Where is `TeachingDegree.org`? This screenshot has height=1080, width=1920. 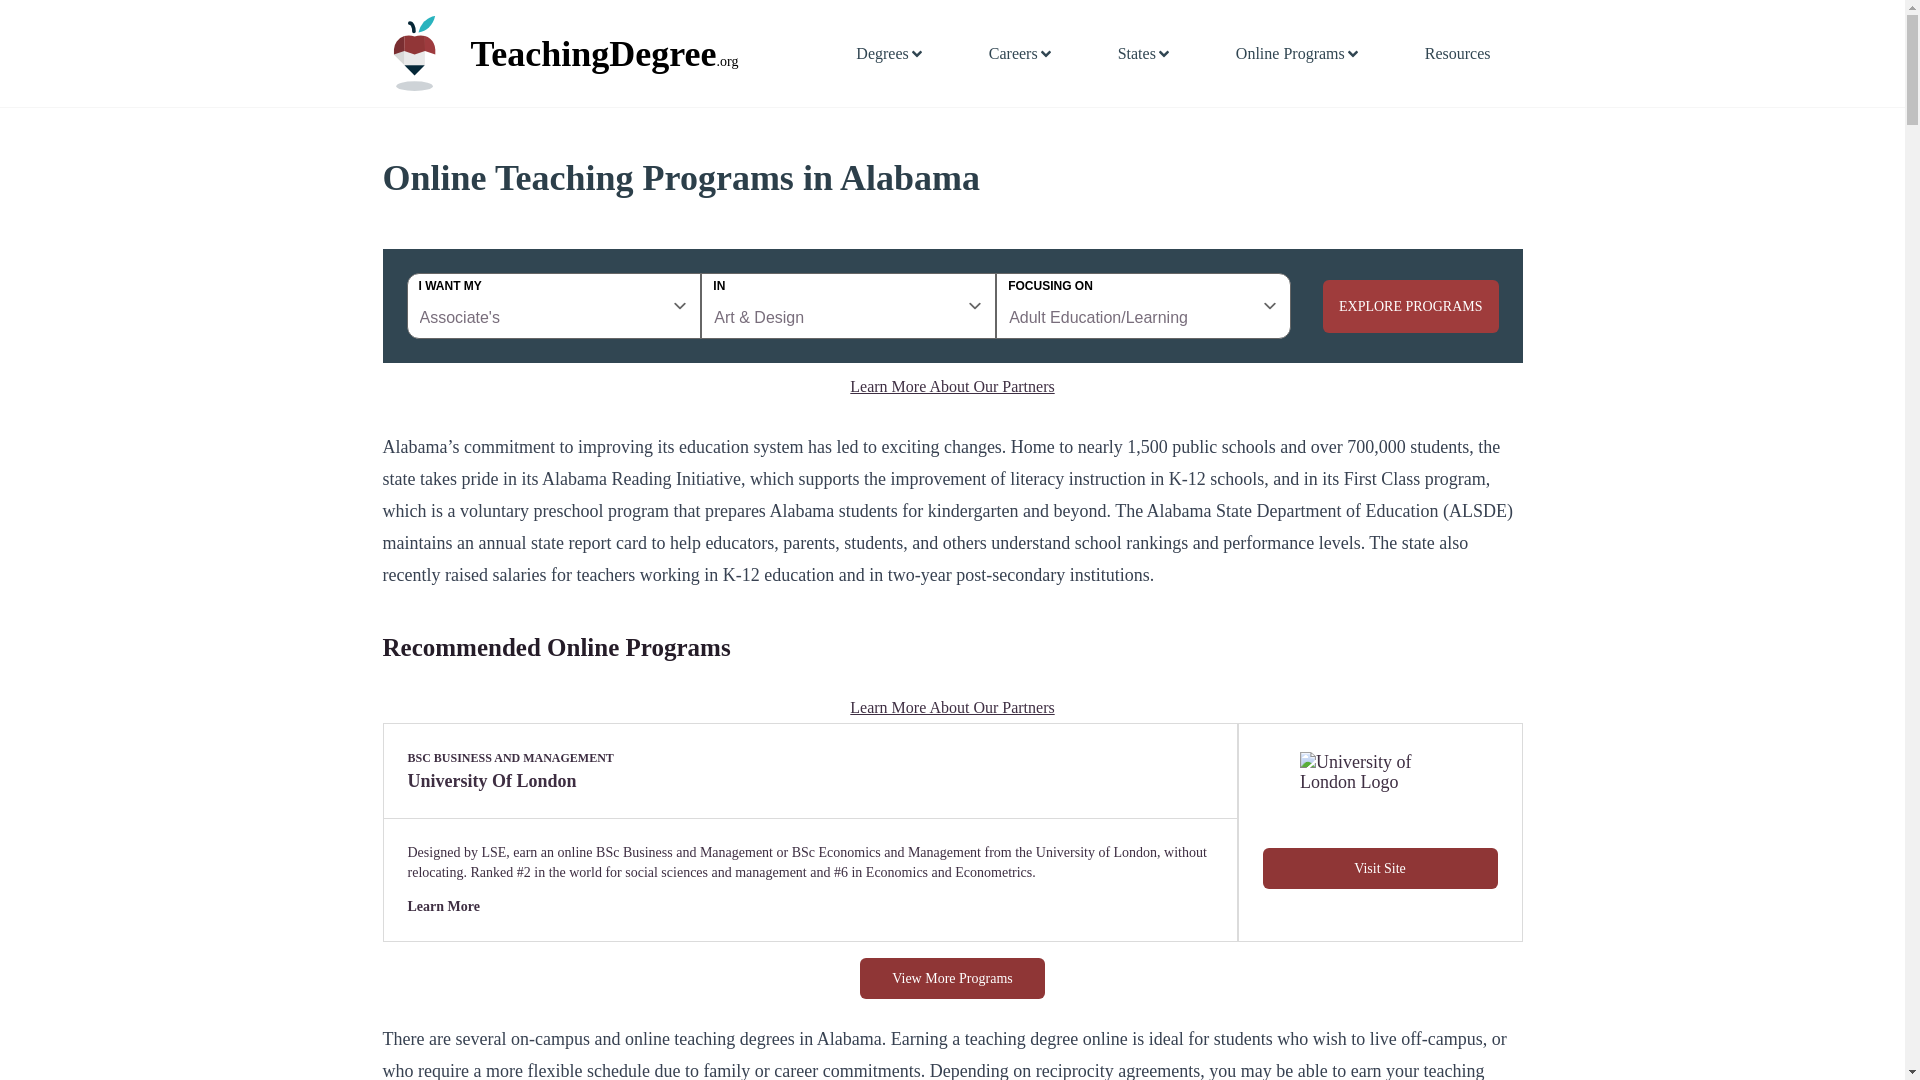
TeachingDegree.org is located at coordinates (640, 52).